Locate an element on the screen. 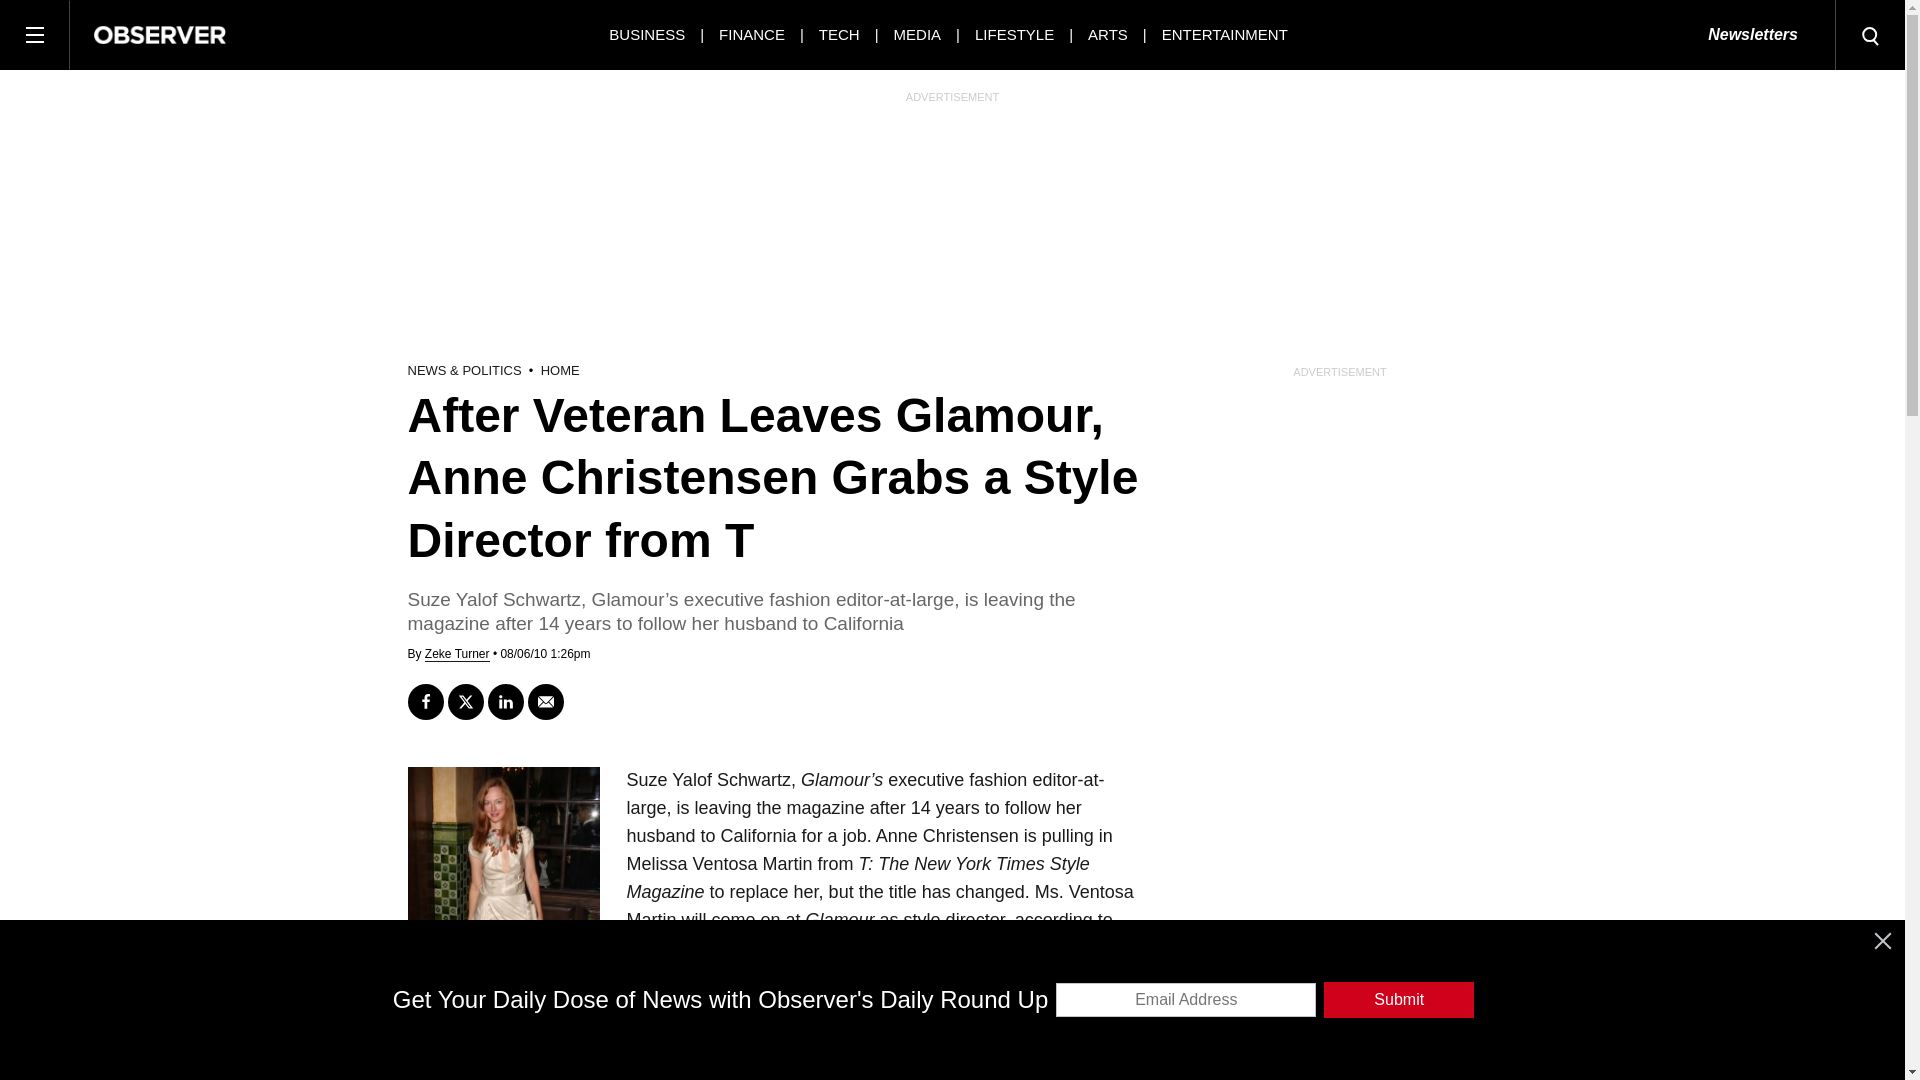 This screenshot has width=1920, height=1080. Observer is located at coordinates (160, 34).